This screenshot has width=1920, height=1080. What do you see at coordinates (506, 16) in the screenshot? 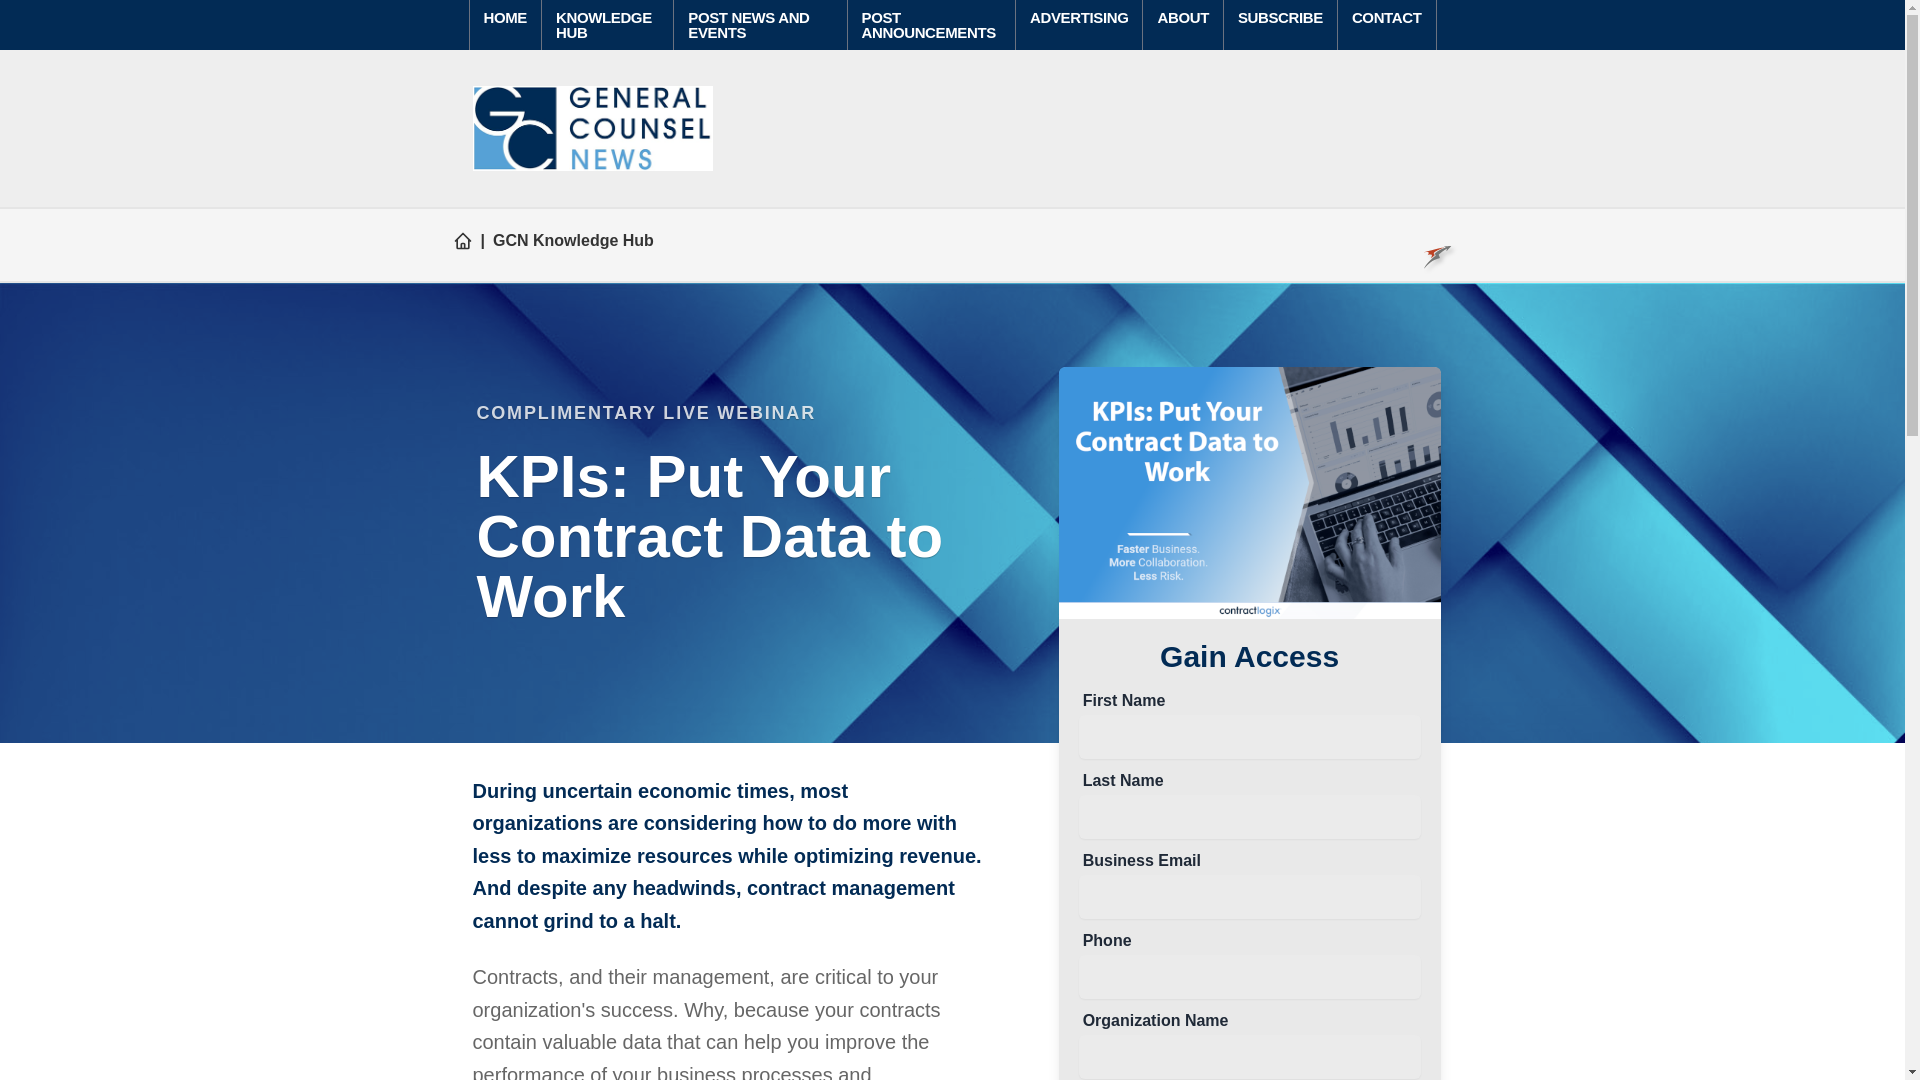
I see `HOME` at bounding box center [506, 16].